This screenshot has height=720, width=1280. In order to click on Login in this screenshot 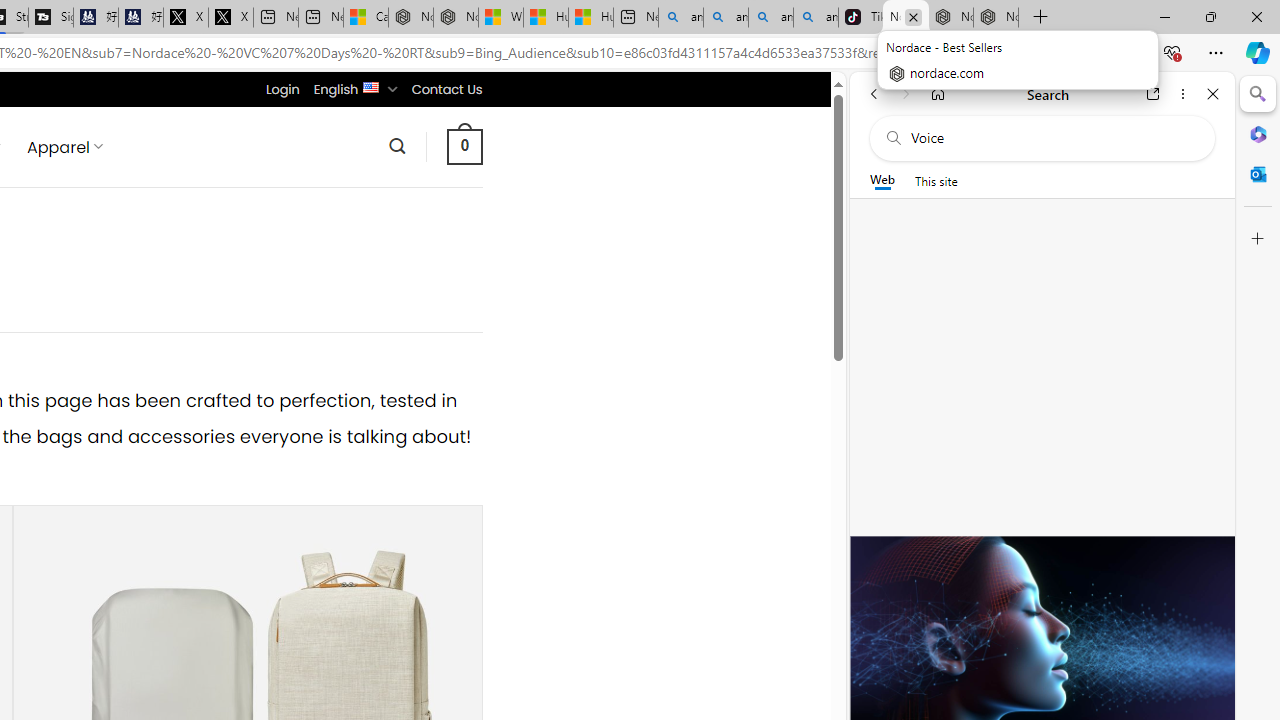, I will do `click(282, 89)`.